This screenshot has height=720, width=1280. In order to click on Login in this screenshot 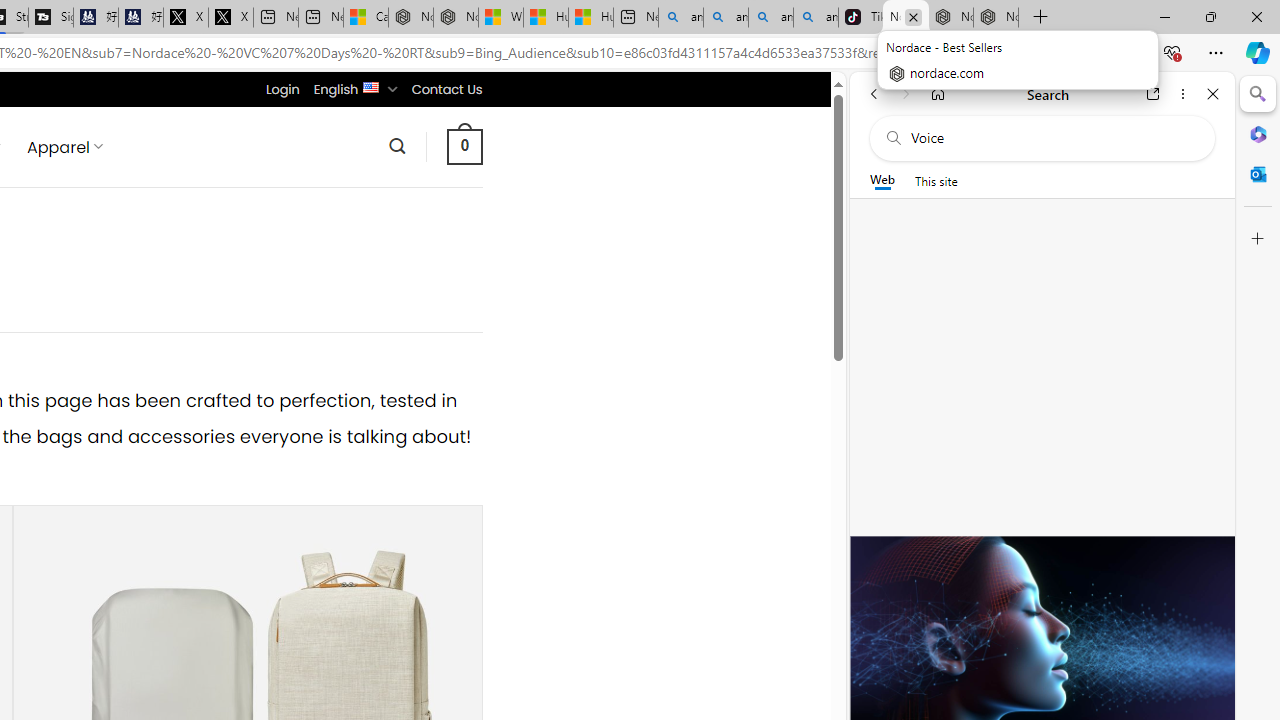, I will do `click(282, 89)`.